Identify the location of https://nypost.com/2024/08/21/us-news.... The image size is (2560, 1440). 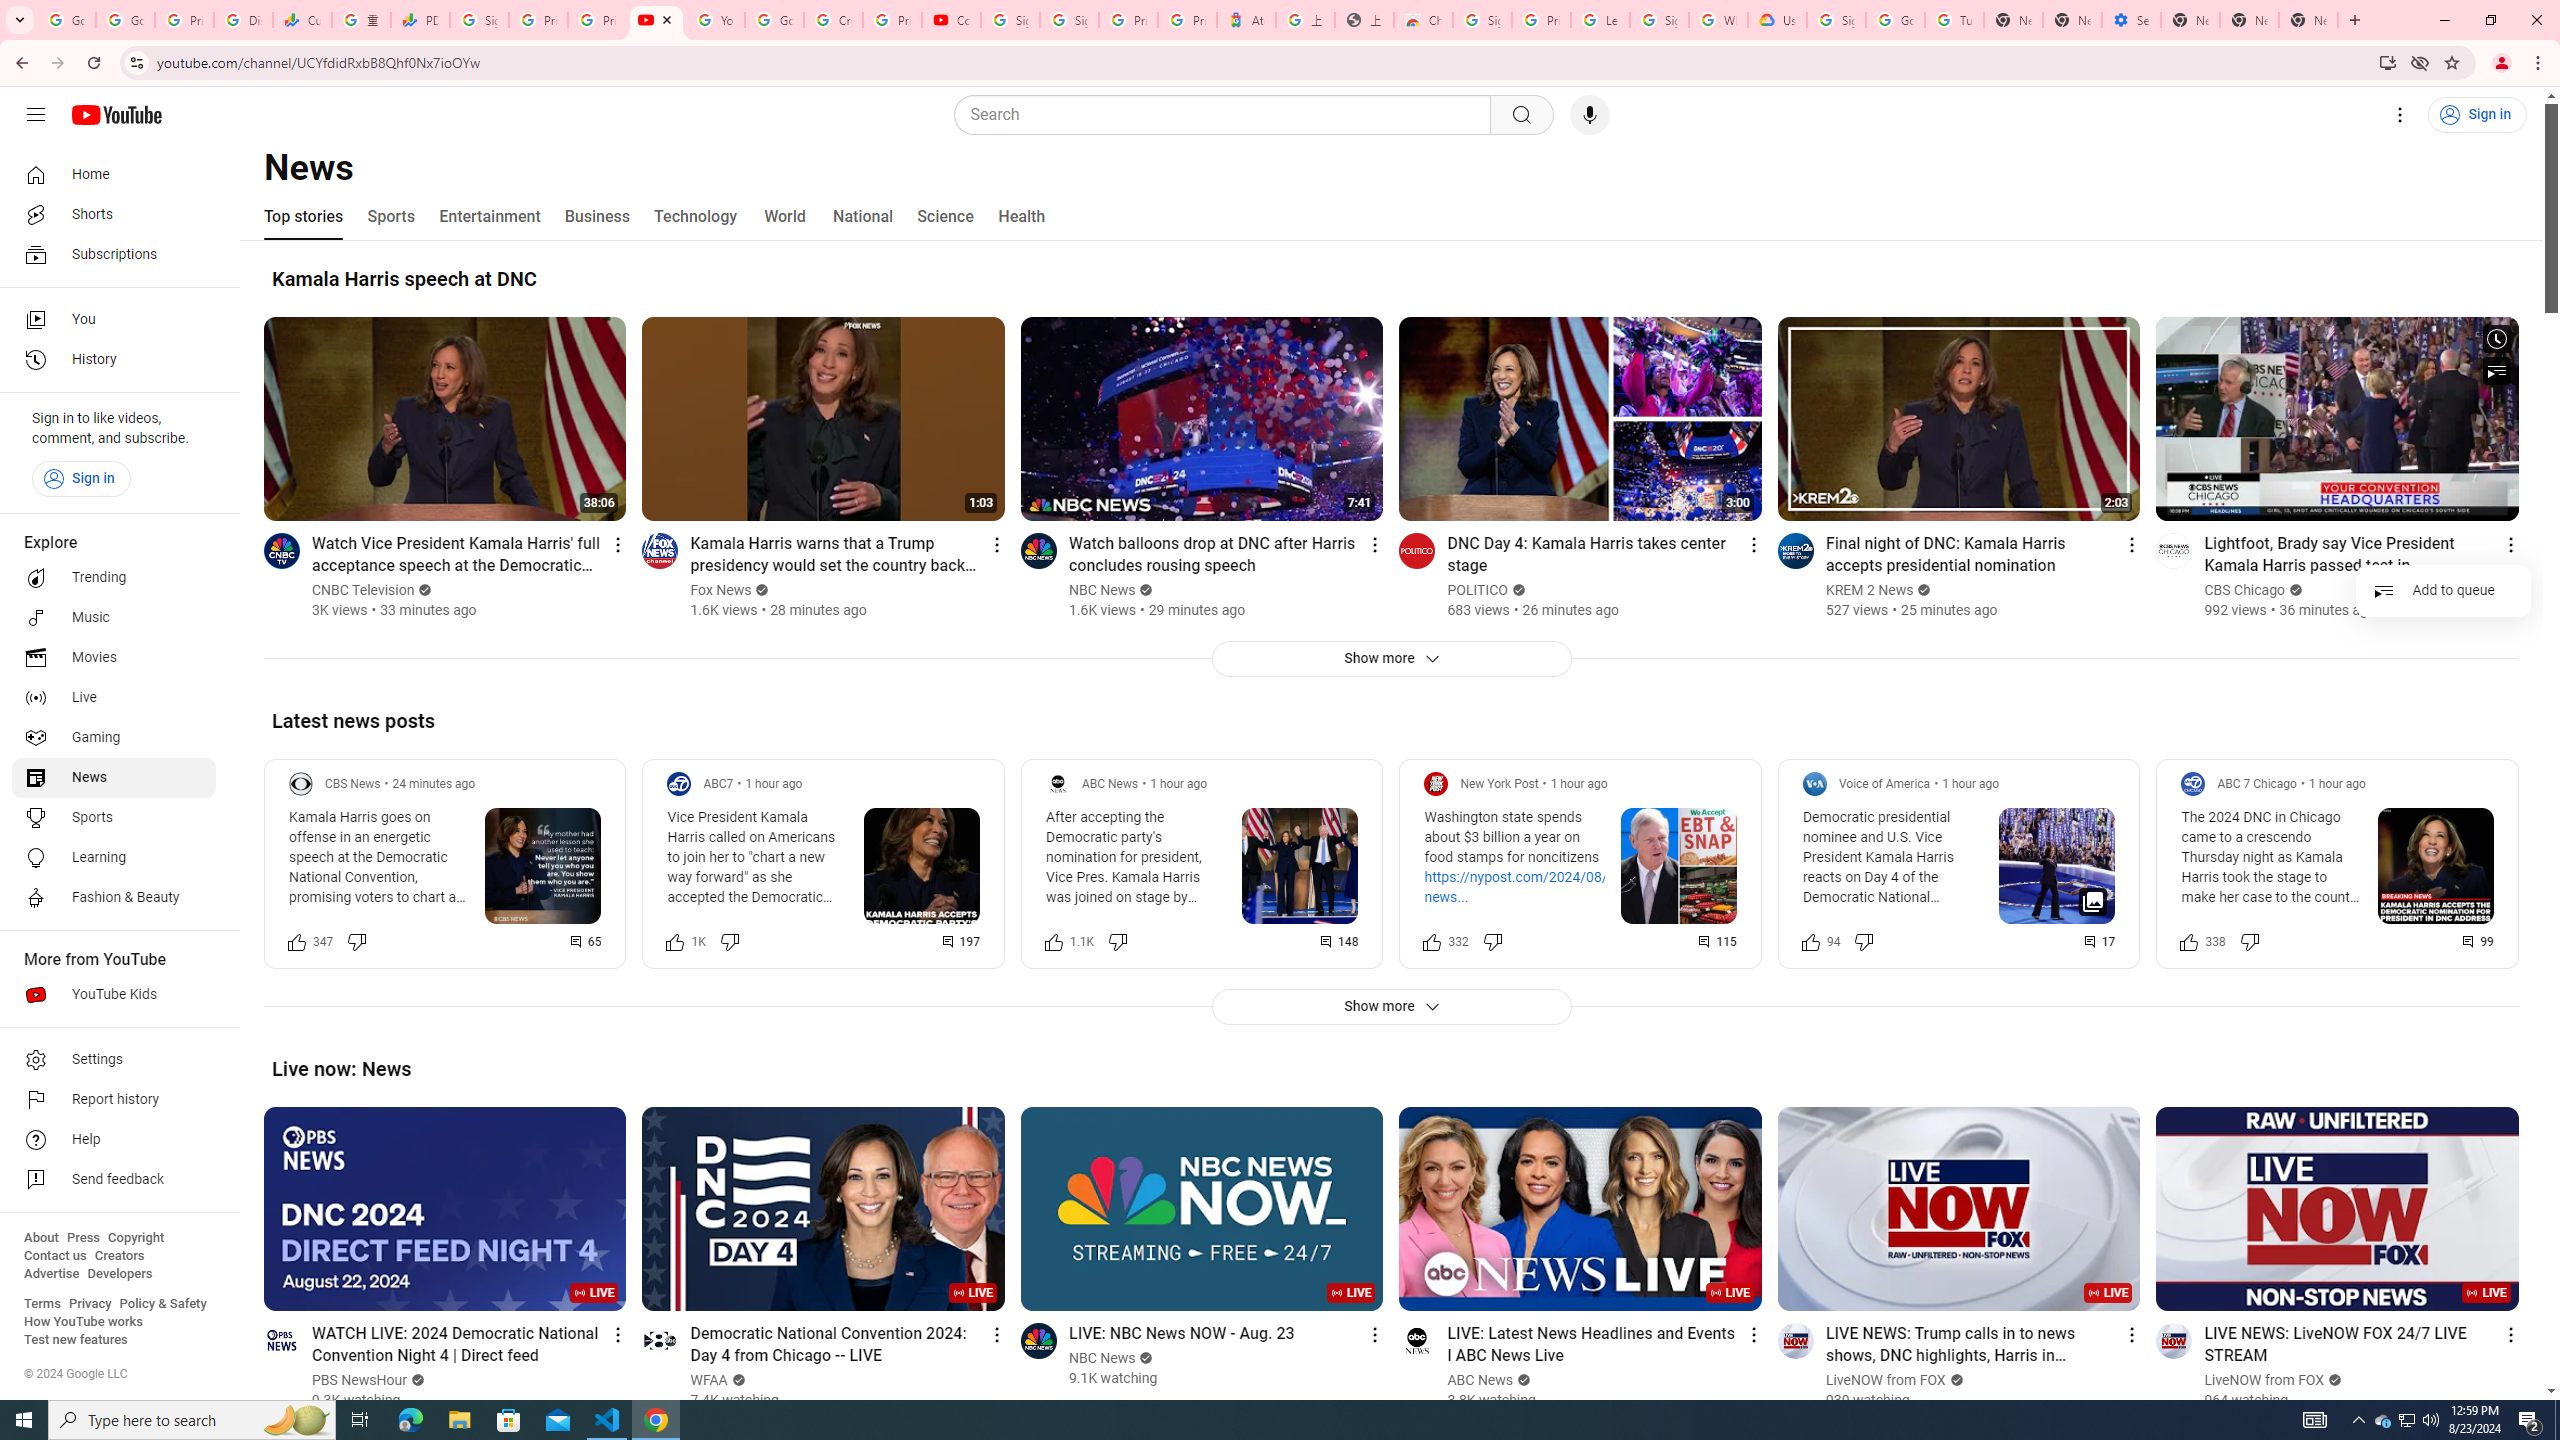
(1536, 887).